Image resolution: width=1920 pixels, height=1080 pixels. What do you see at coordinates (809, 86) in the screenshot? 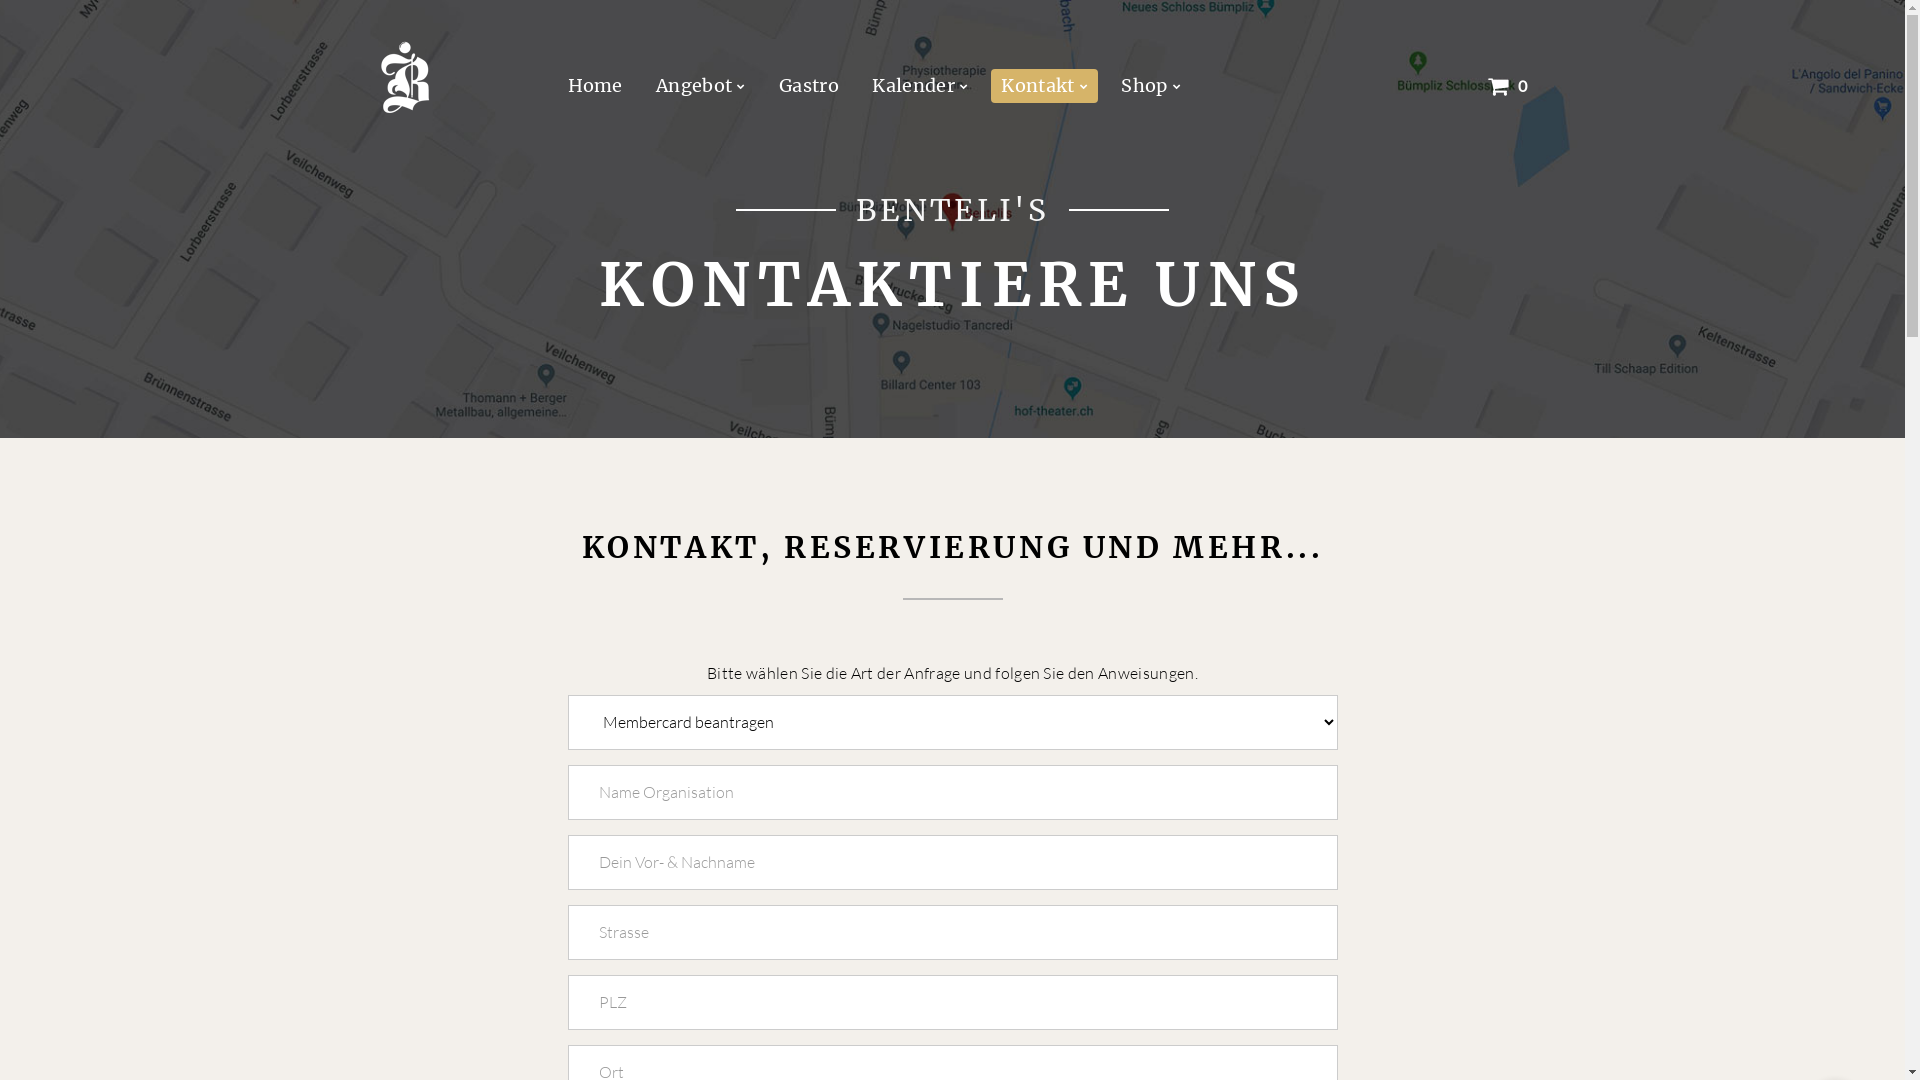
I see `Gastro` at bounding box center [809, 86].